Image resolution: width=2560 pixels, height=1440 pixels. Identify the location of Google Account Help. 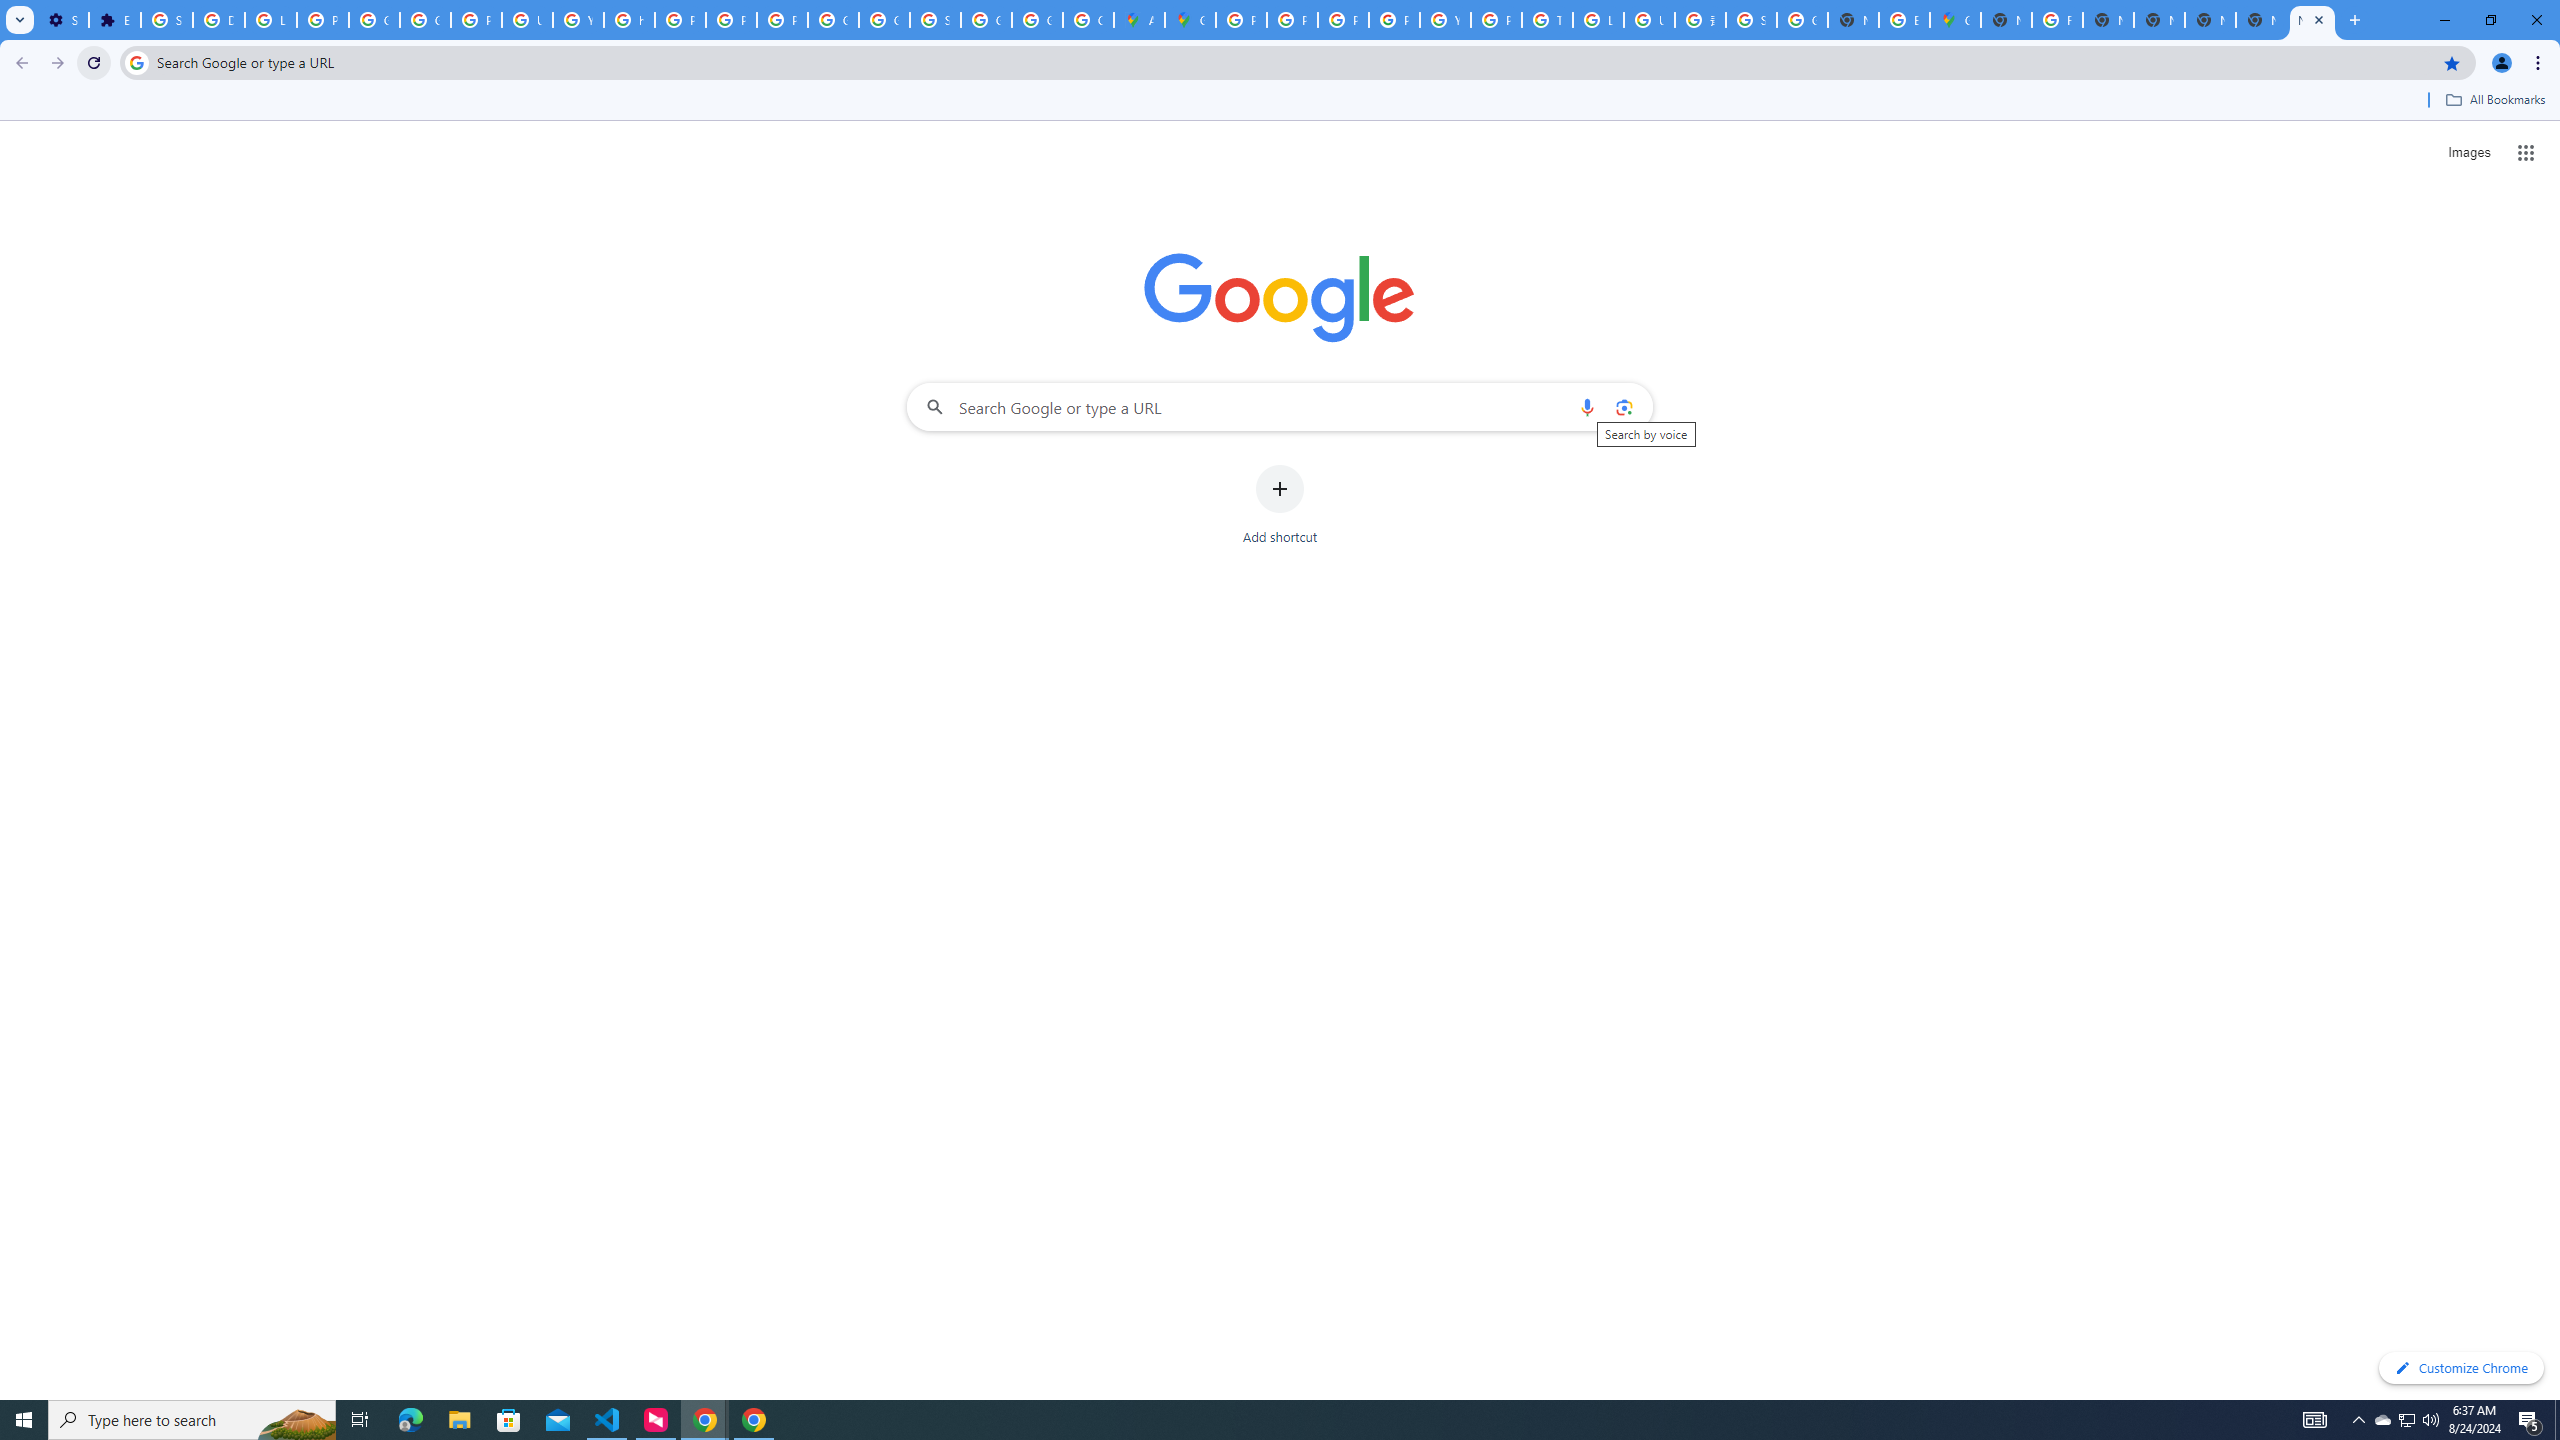
(374, 20).